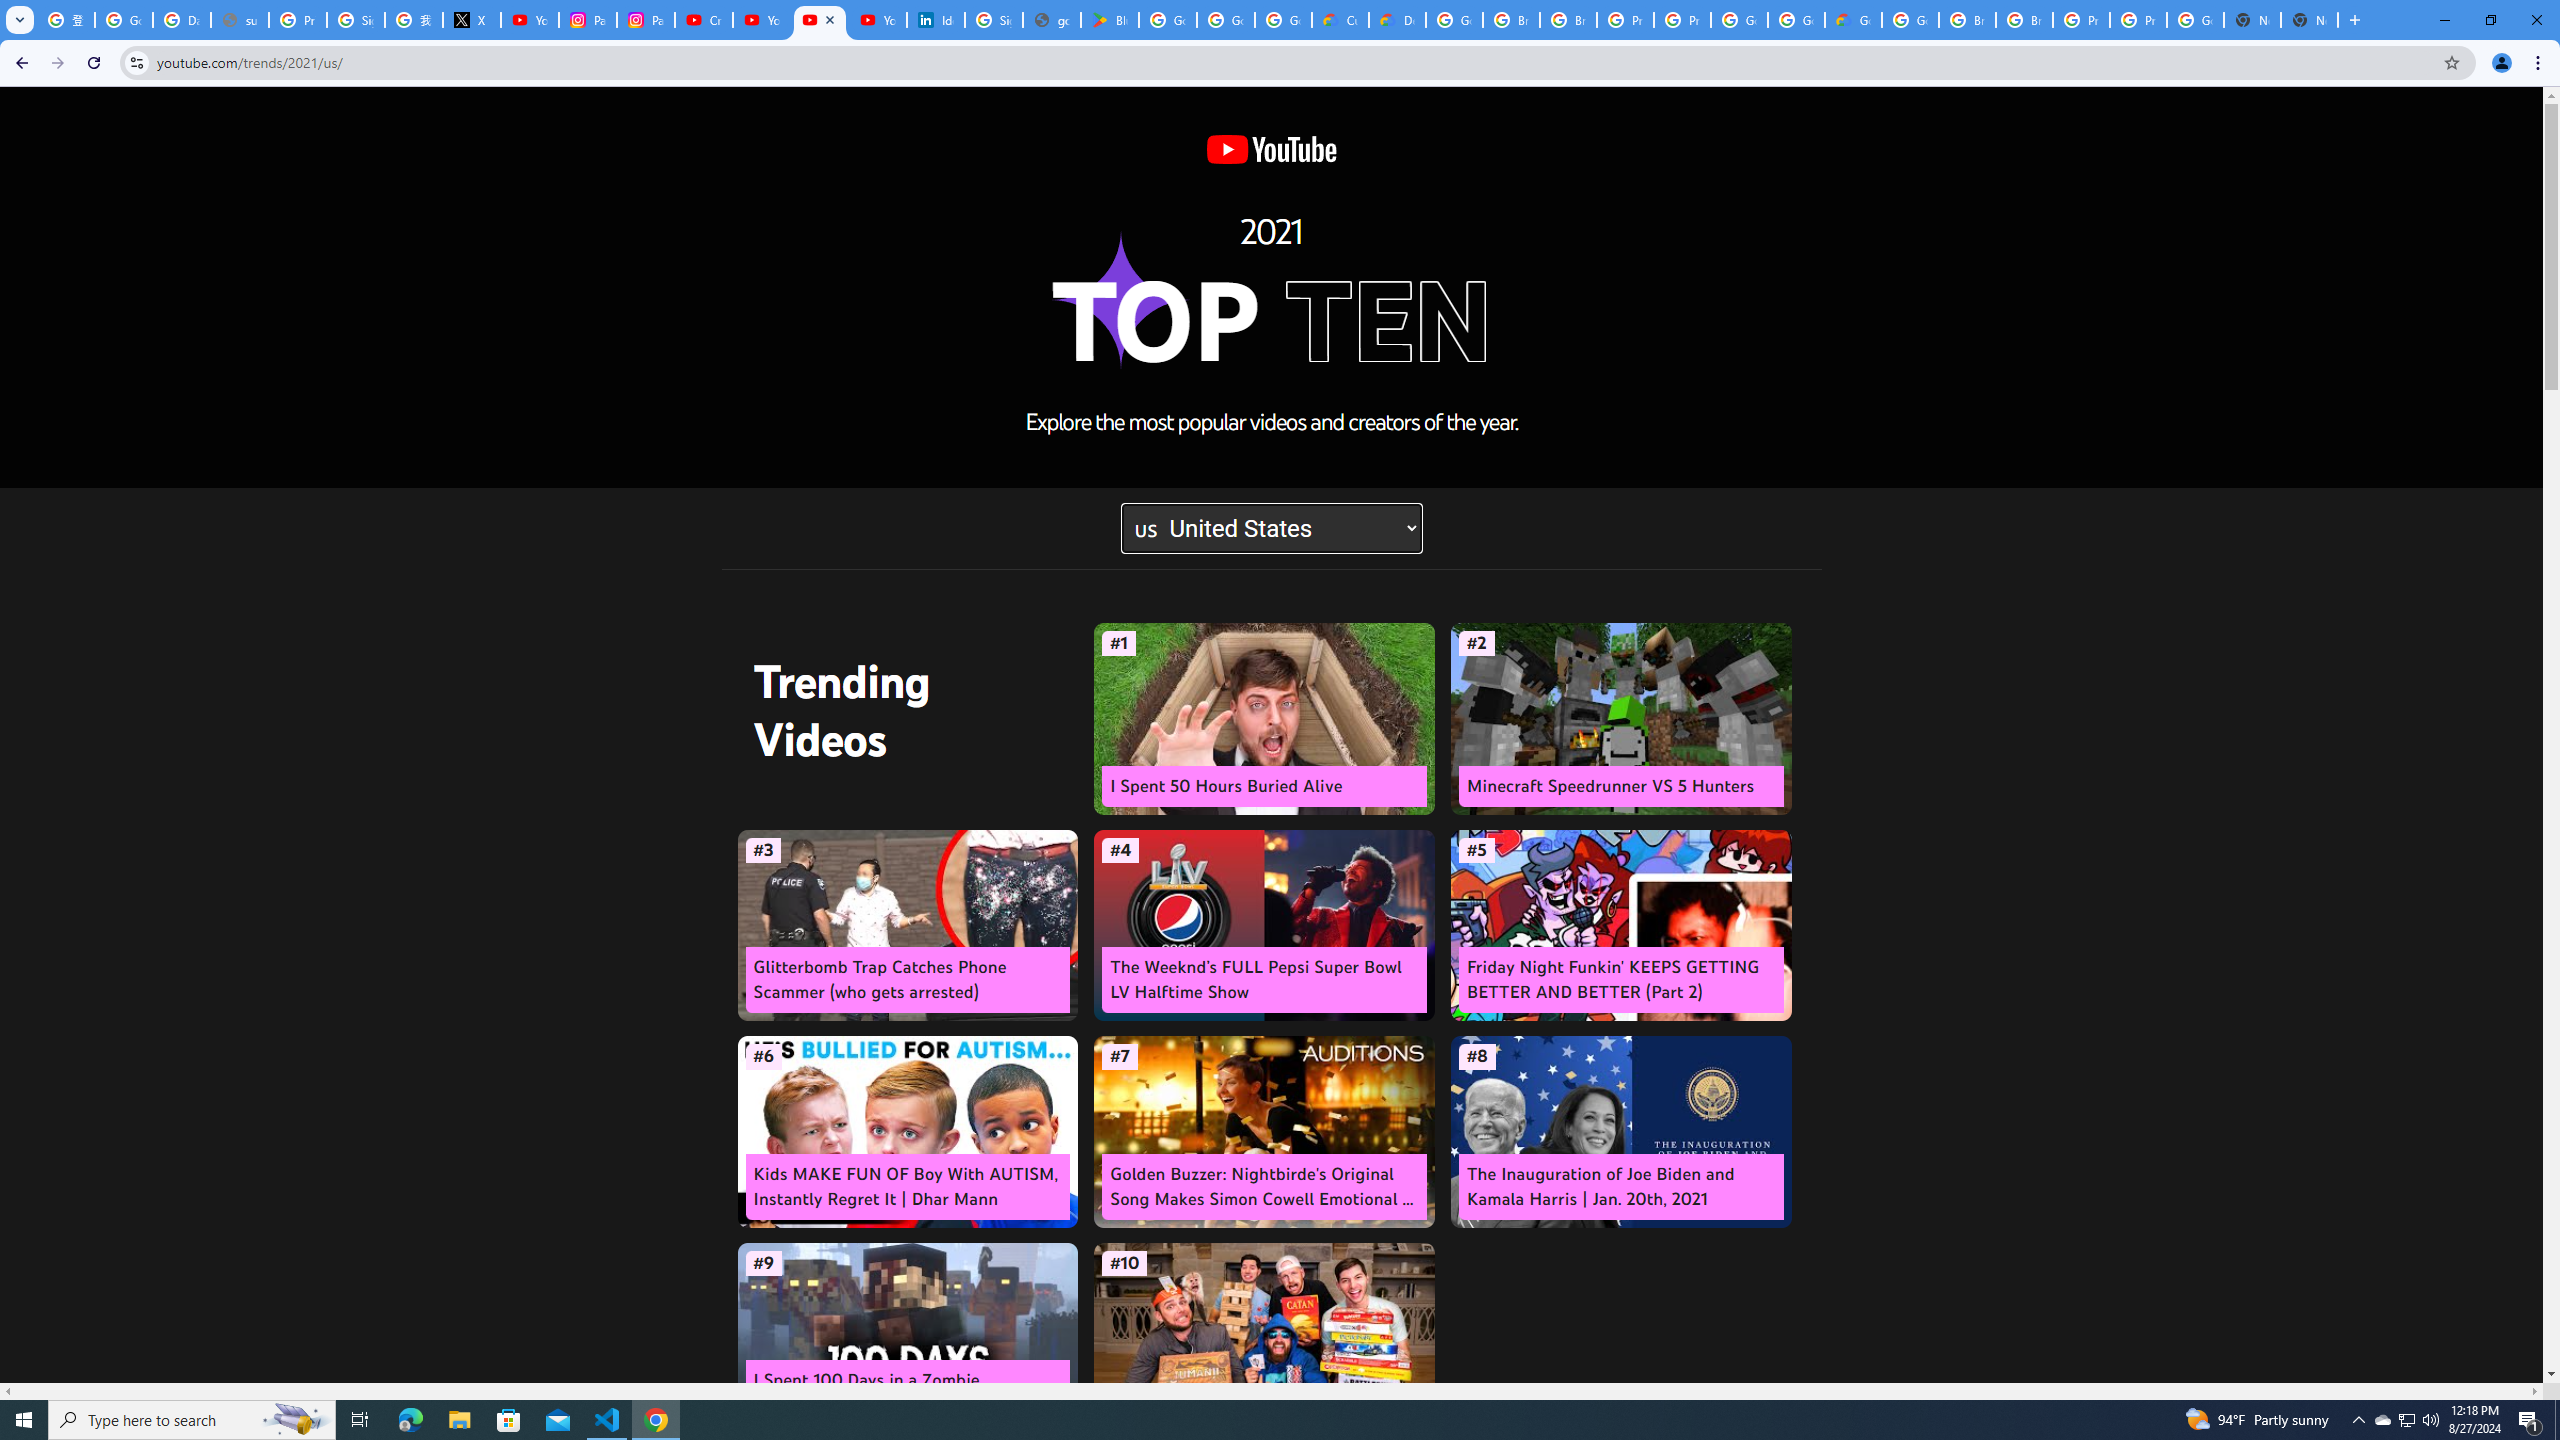 The image size is (2560, 1440). I want to click on Browse Chrome as a guest - Computer - Google Chrome Help, so click(1967, 20).